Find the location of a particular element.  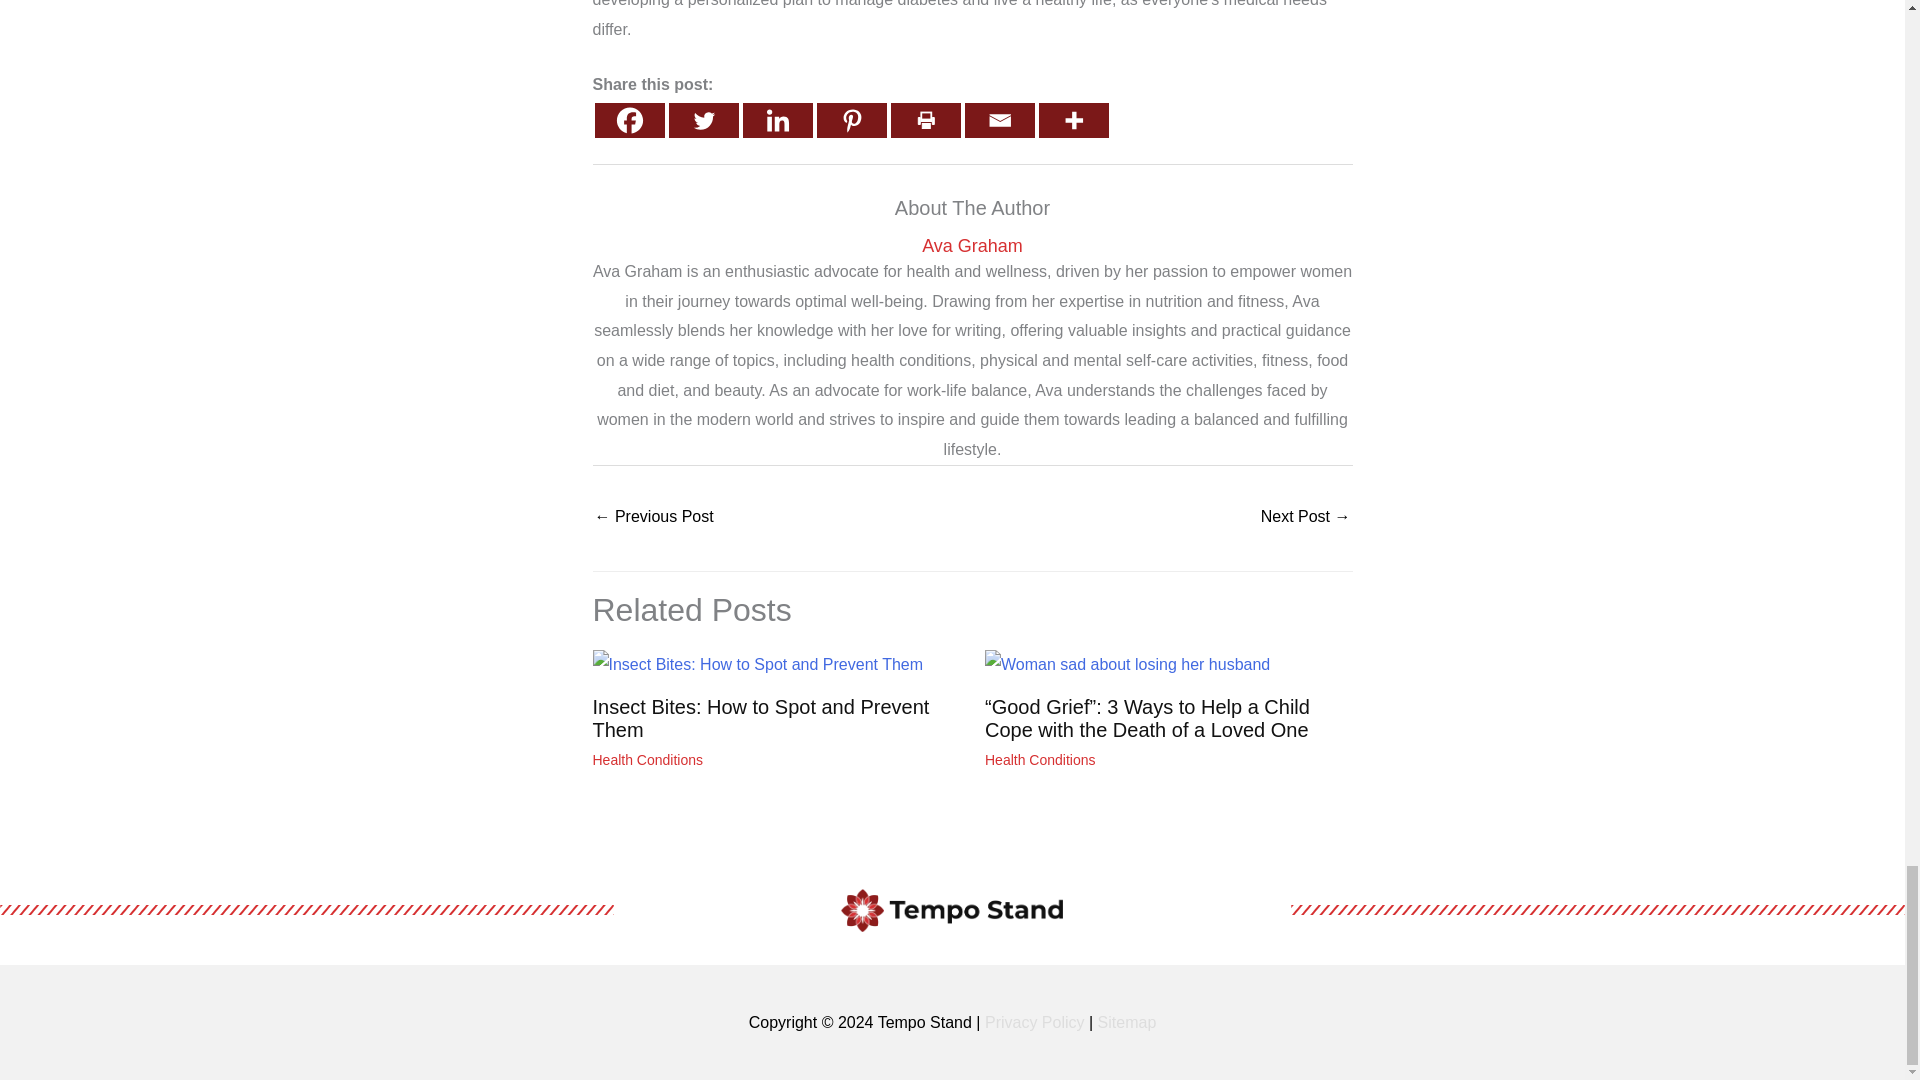

Health Conditions is located at coordinates (646, 759).